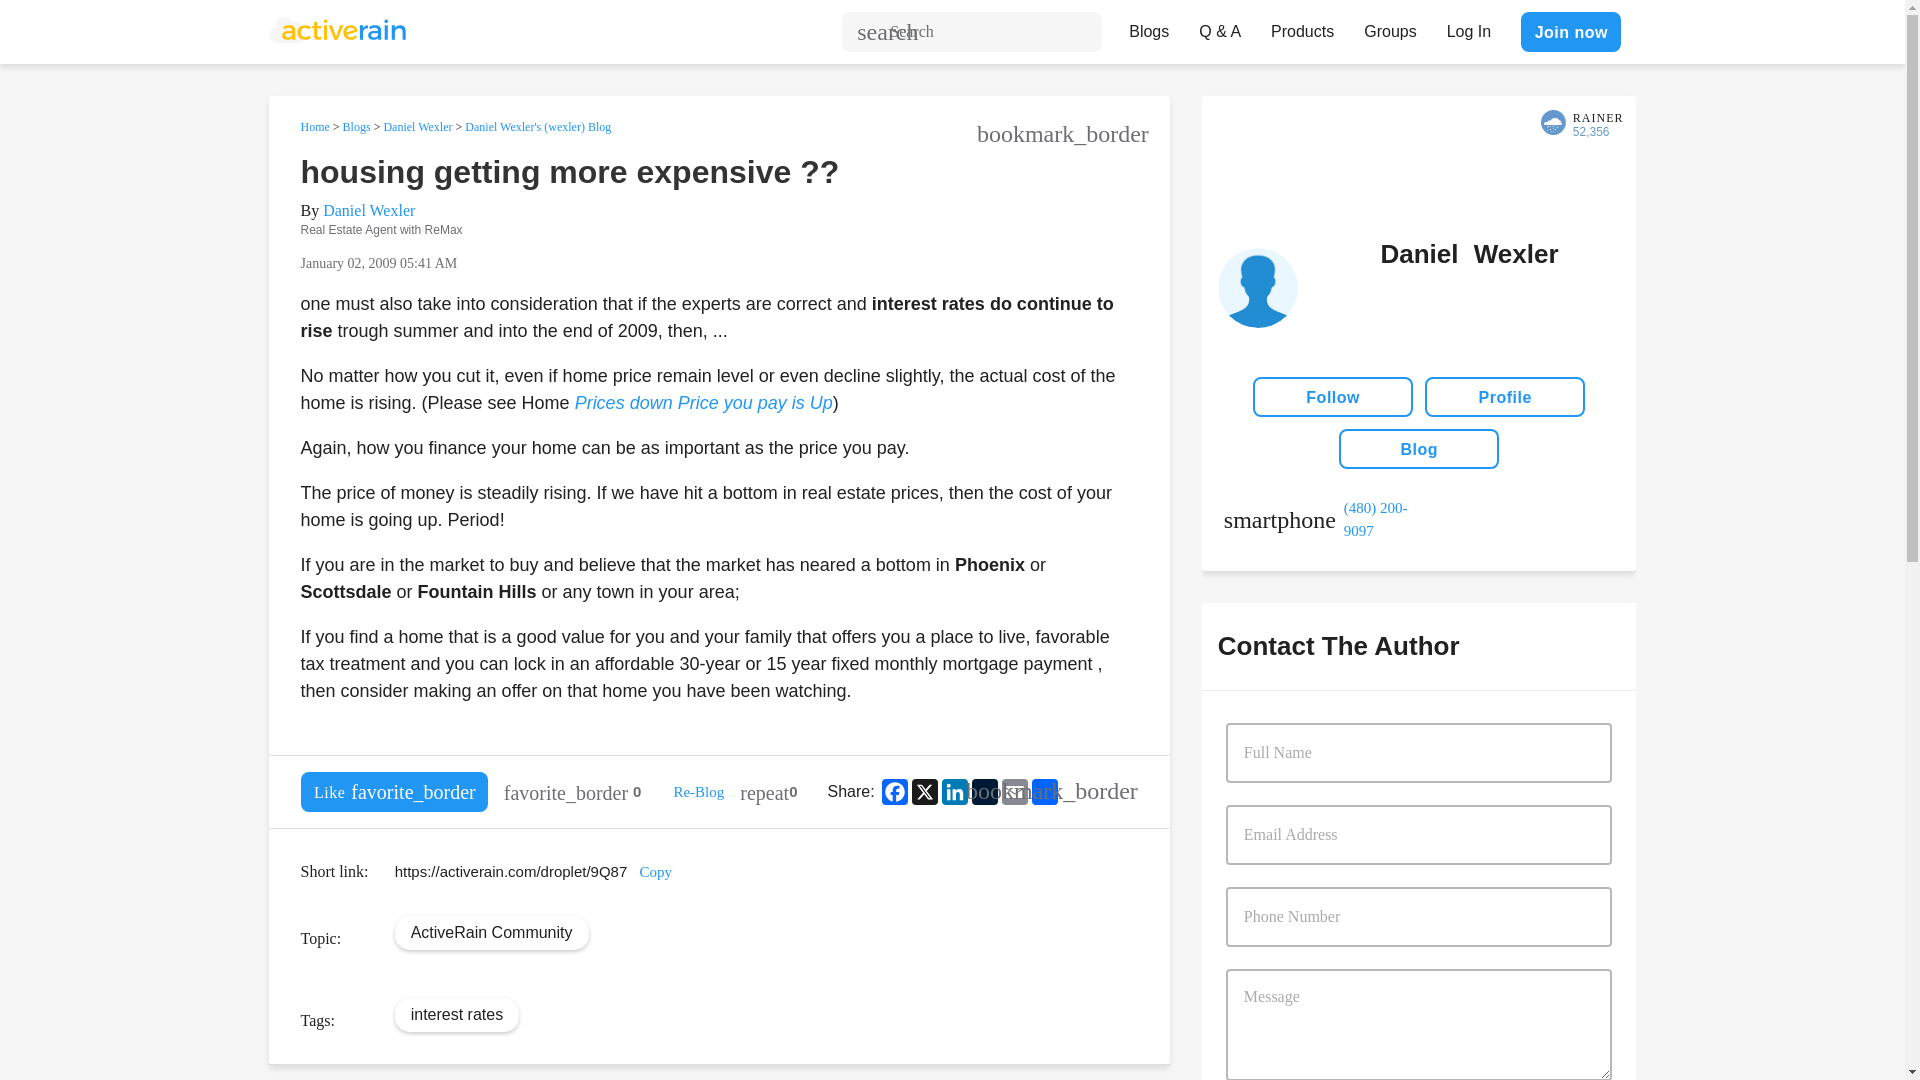 This screenshot has height=1080, width=1920. What do you see at coordinates (656, 872) in the screenshot?
I see `Copy` at bounding box center [656, 872].